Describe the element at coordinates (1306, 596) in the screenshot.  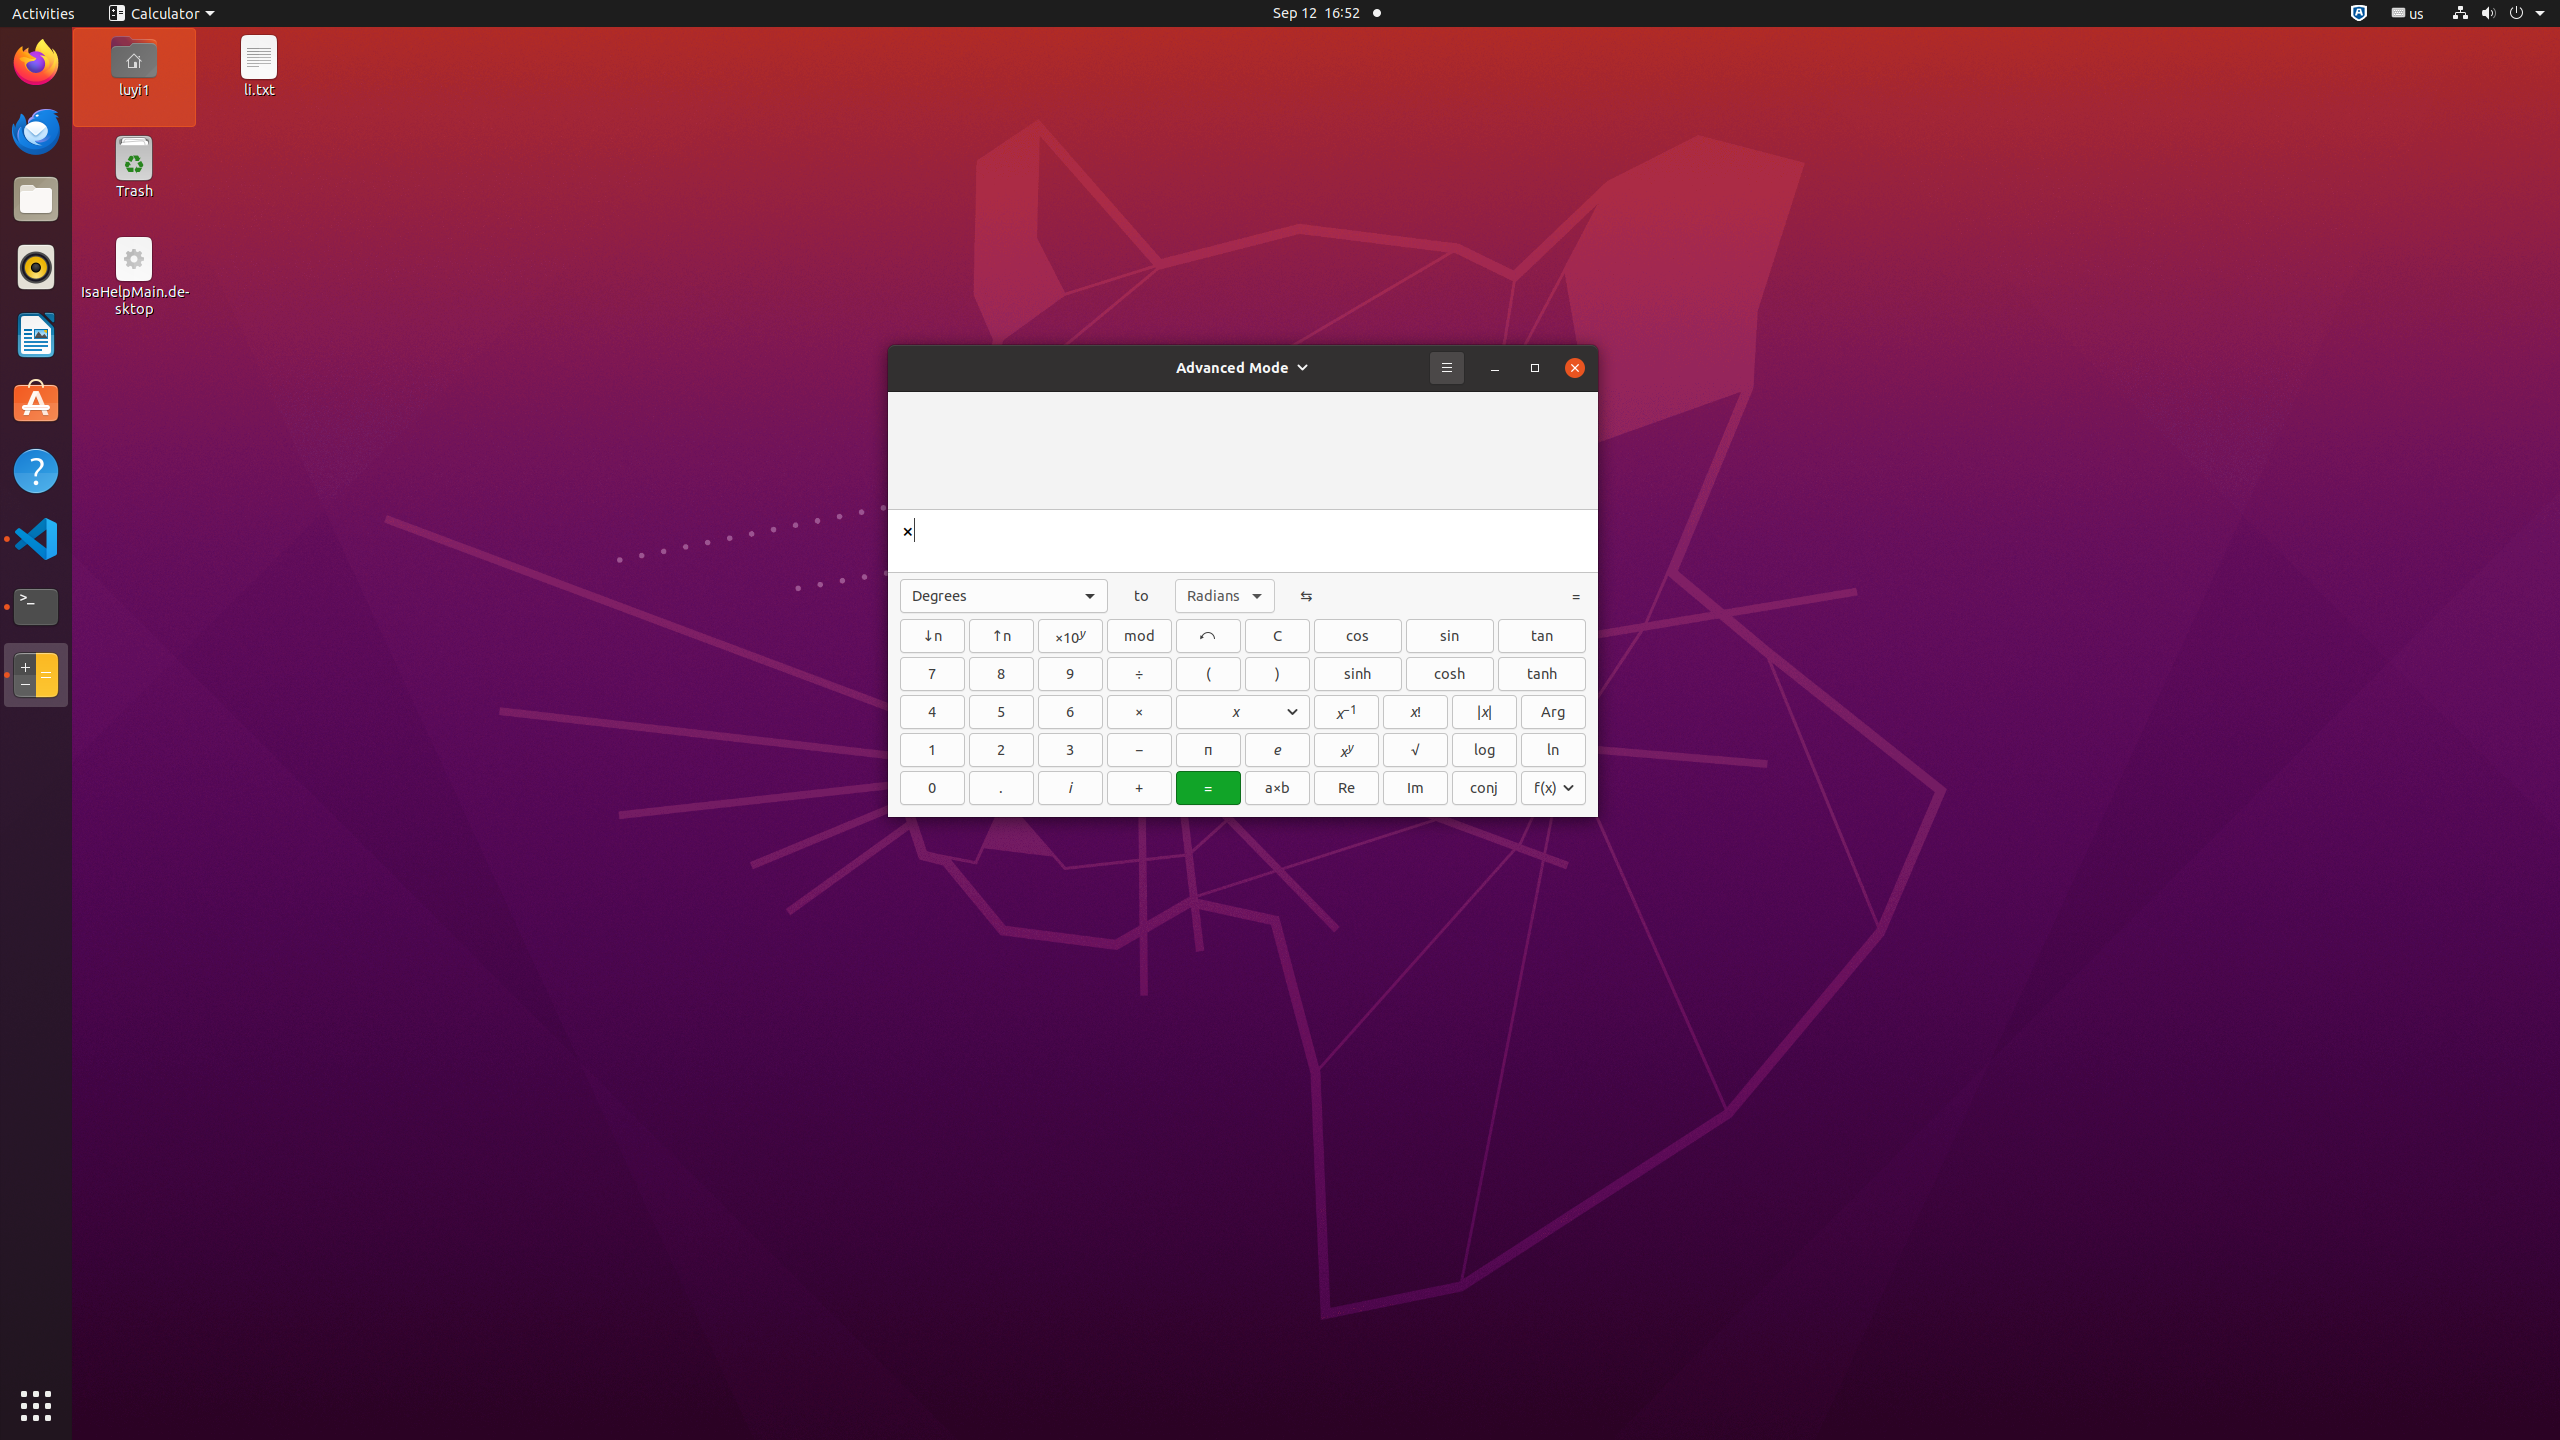
I see `⇆` at that location.